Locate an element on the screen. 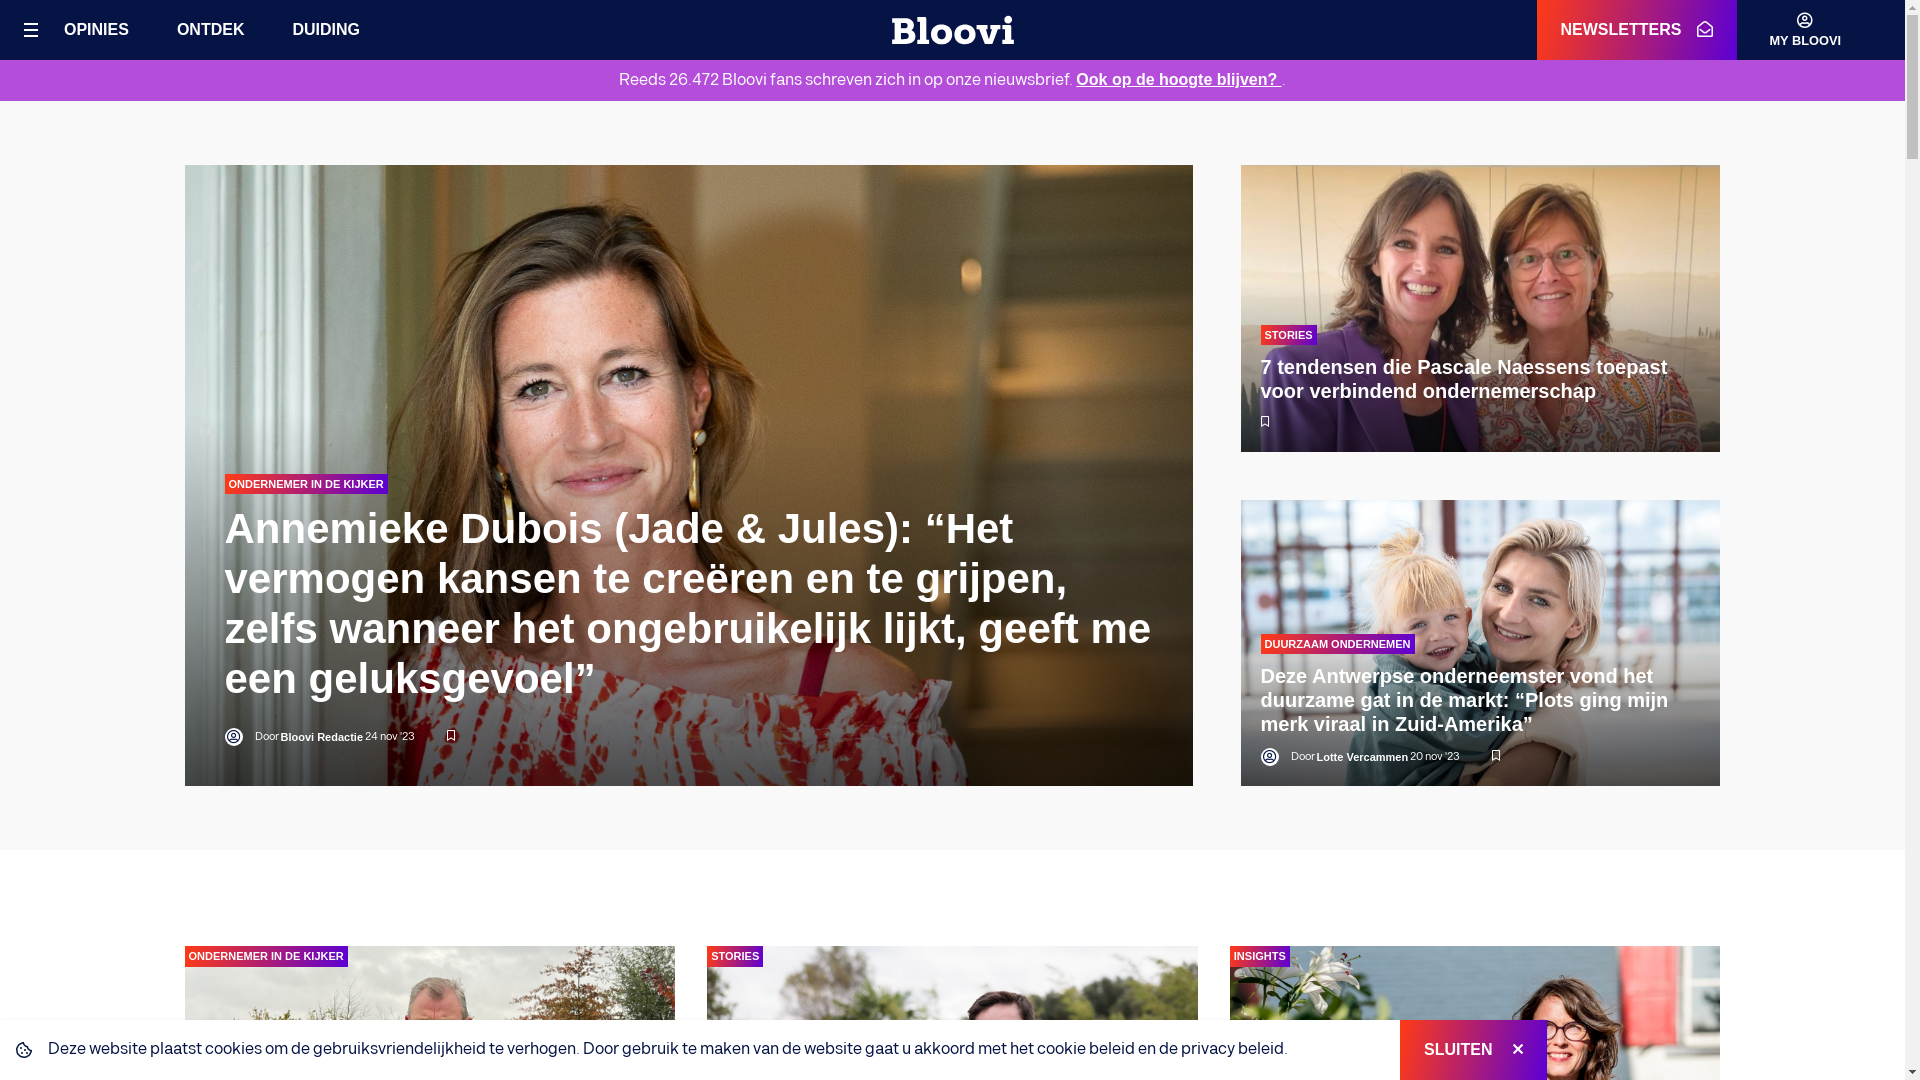 This screenshot has width=1920, height=1080. INSIGHTS is located at coordinates (1260, 956).